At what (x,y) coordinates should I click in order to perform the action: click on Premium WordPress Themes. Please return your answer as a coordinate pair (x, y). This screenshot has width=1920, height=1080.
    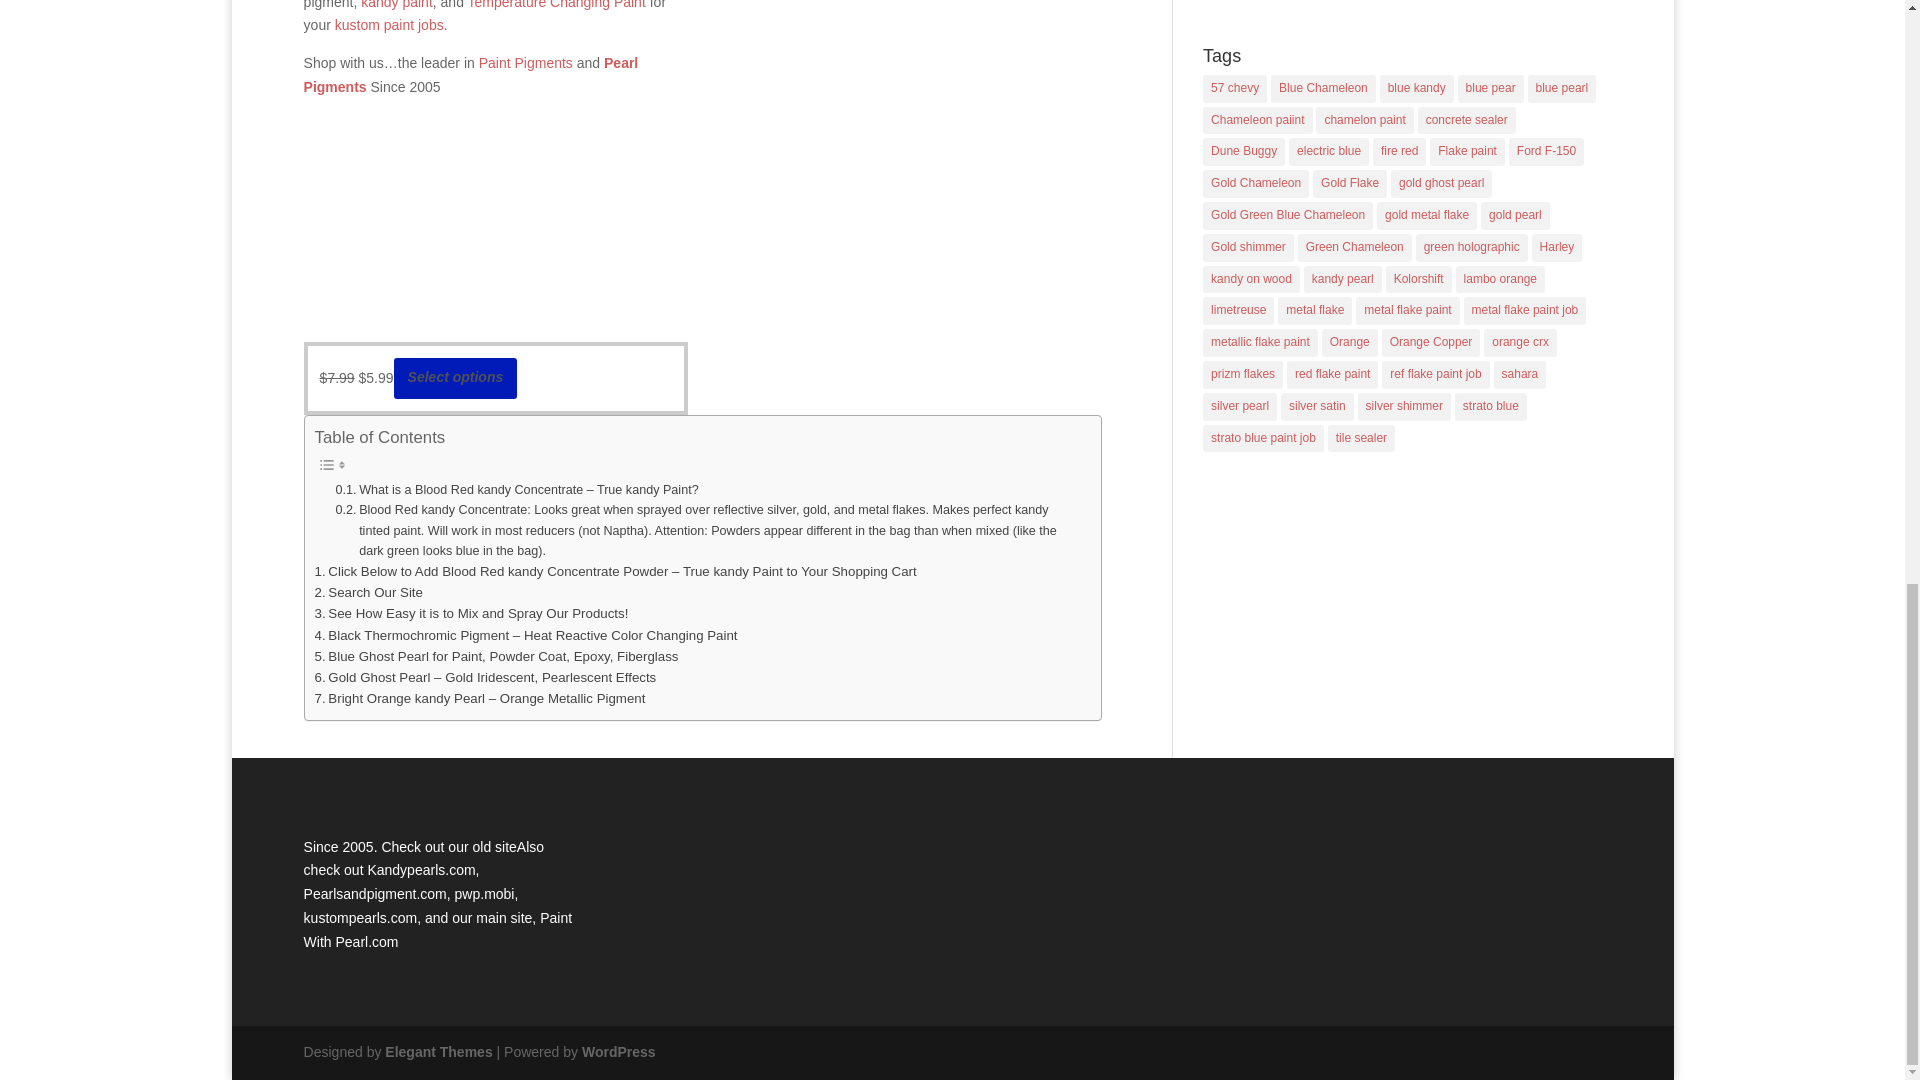
    Looking at the image, I should click on (438, 1052).